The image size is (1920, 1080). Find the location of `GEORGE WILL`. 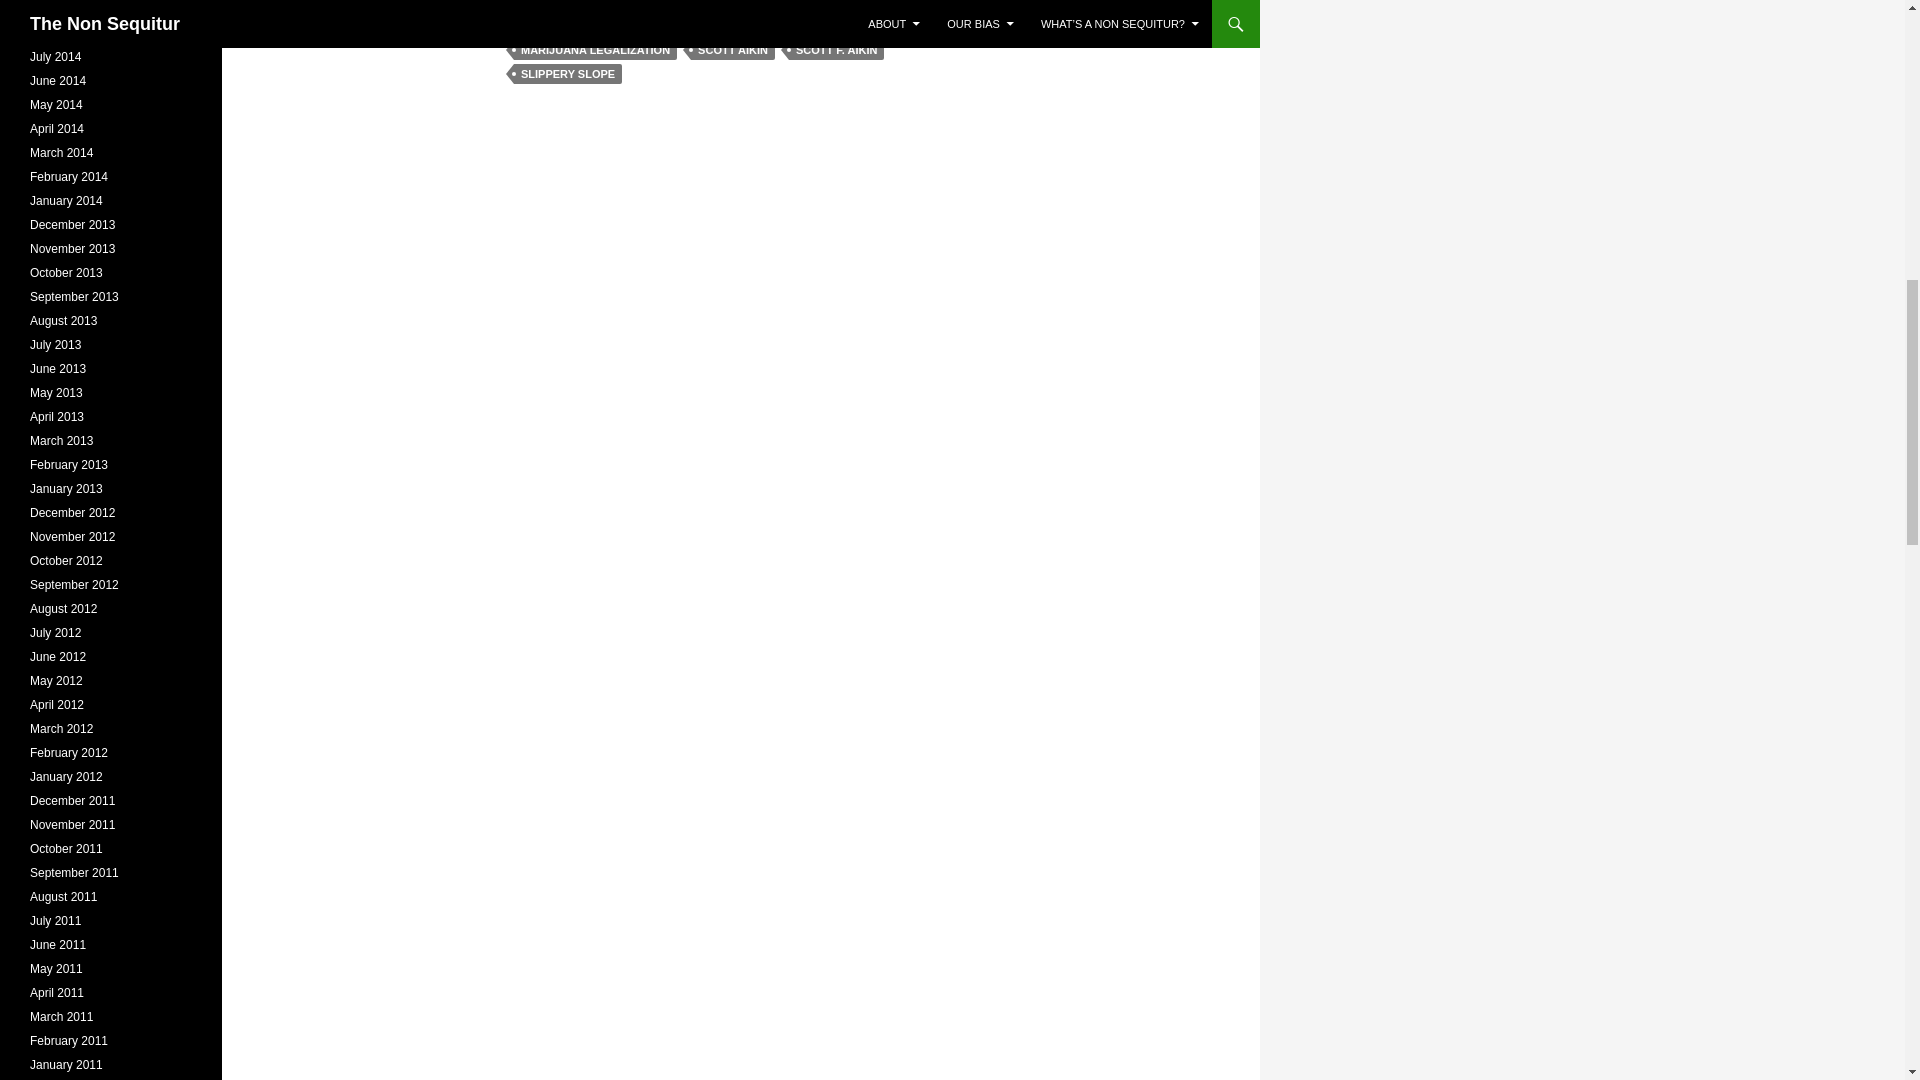

GEORGE WILL is located at coordinates (675, 26).